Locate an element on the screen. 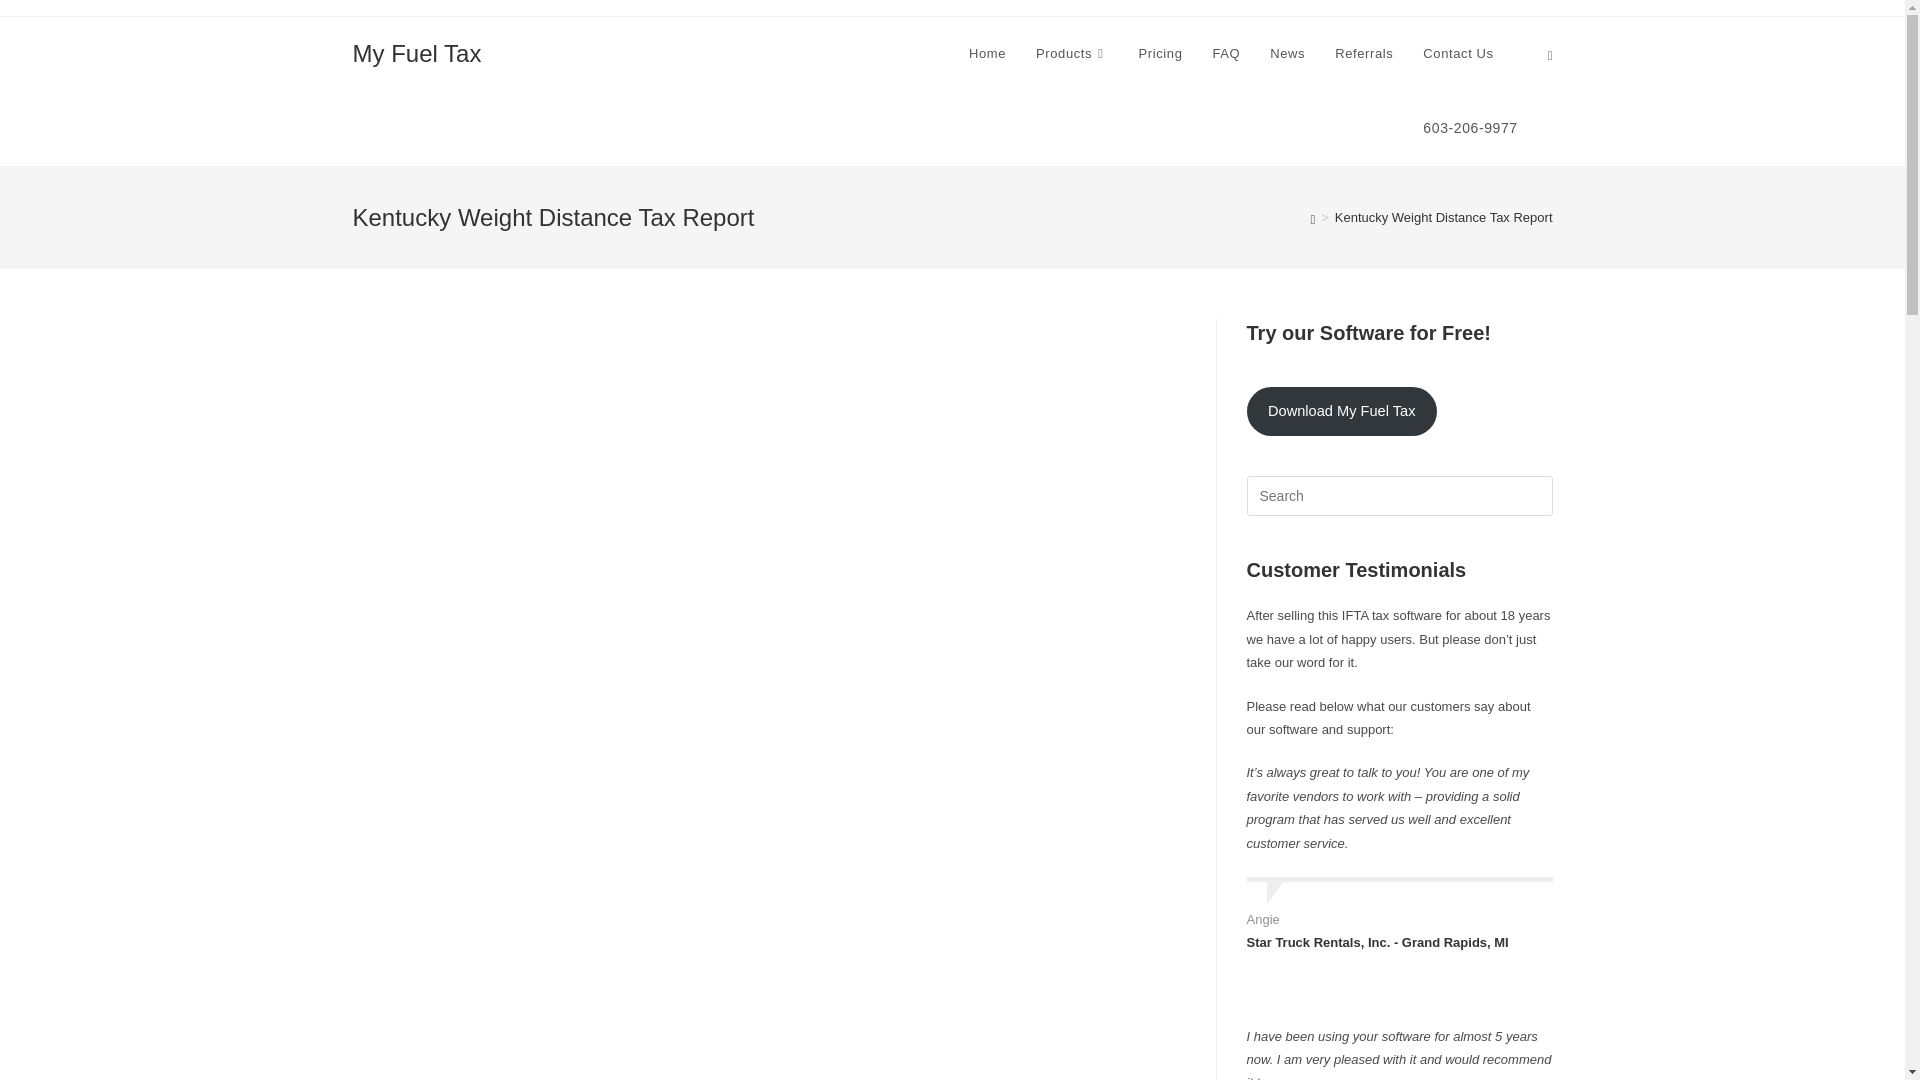 The width and height of the screenshot is (1920, 1080). Products is located at coordinates (1072, 54).